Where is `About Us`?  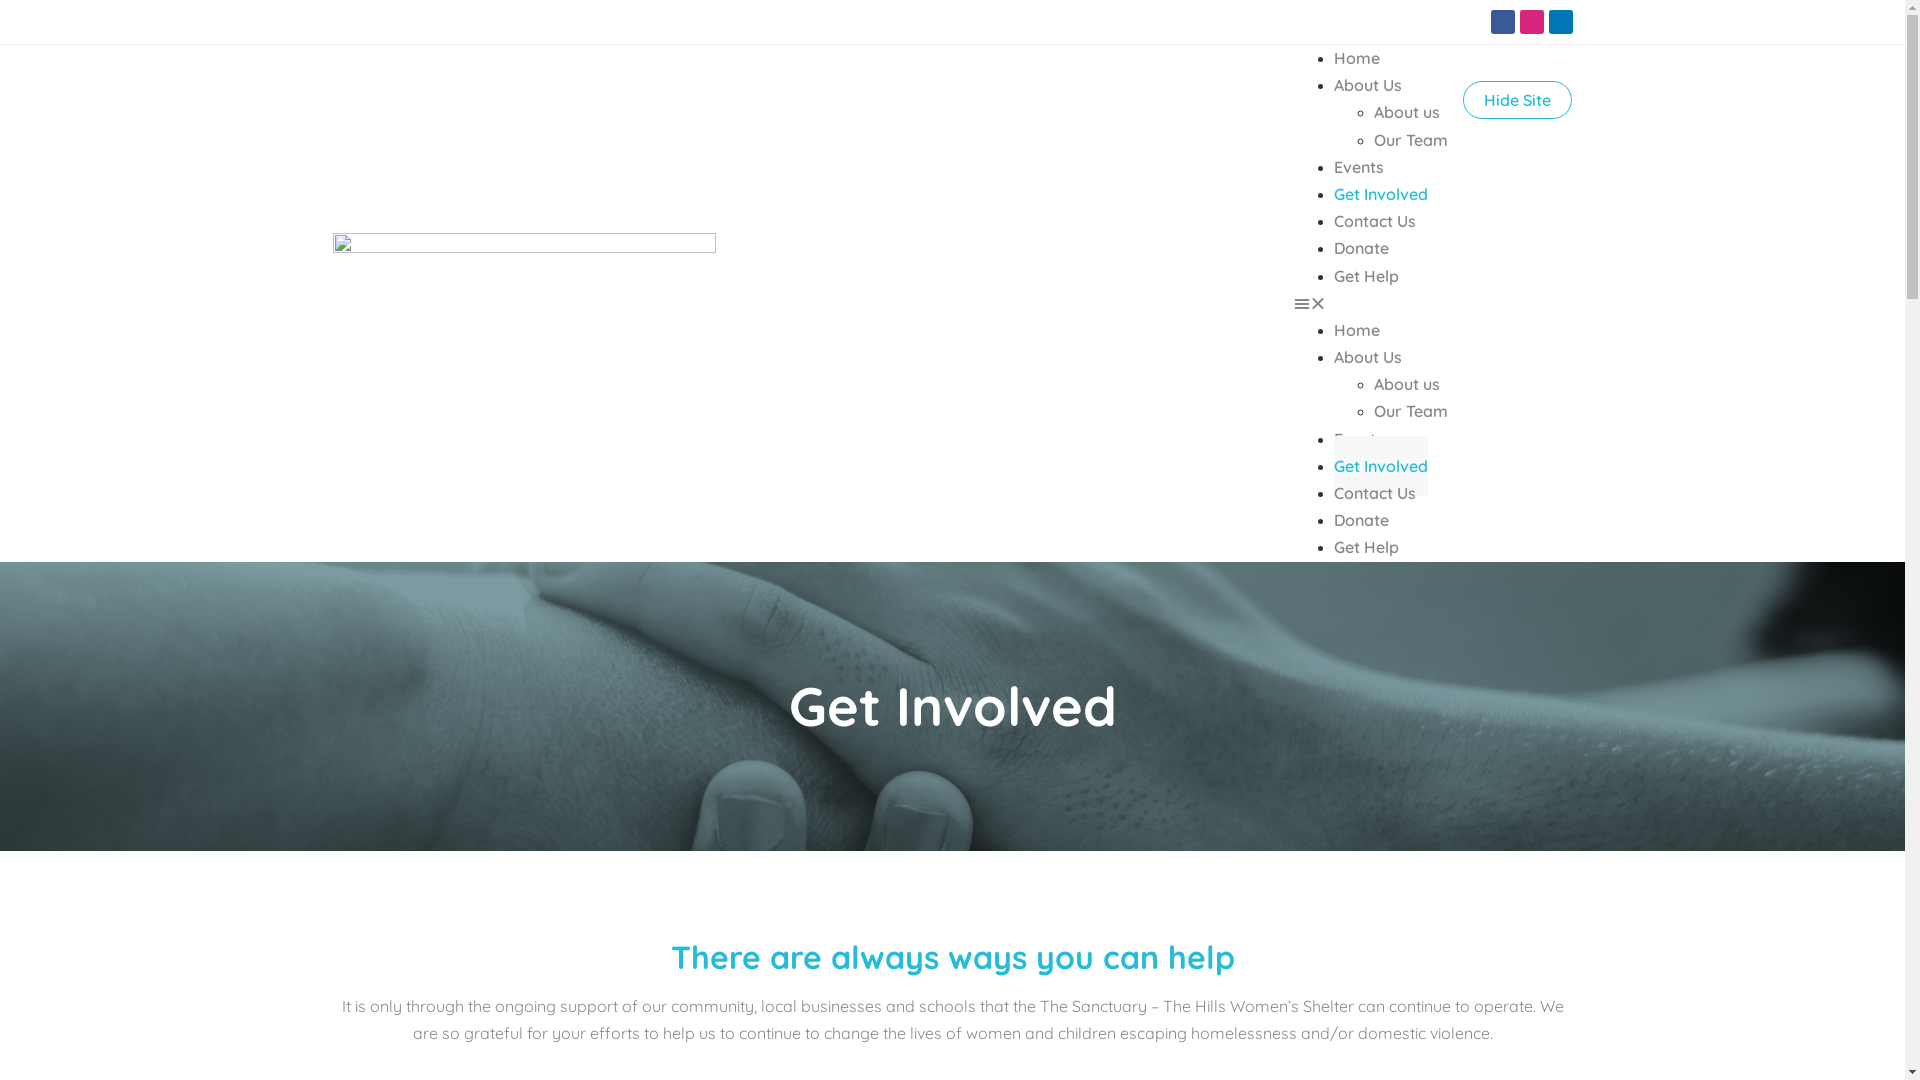 About Us is located at coordinates (1368, 85).